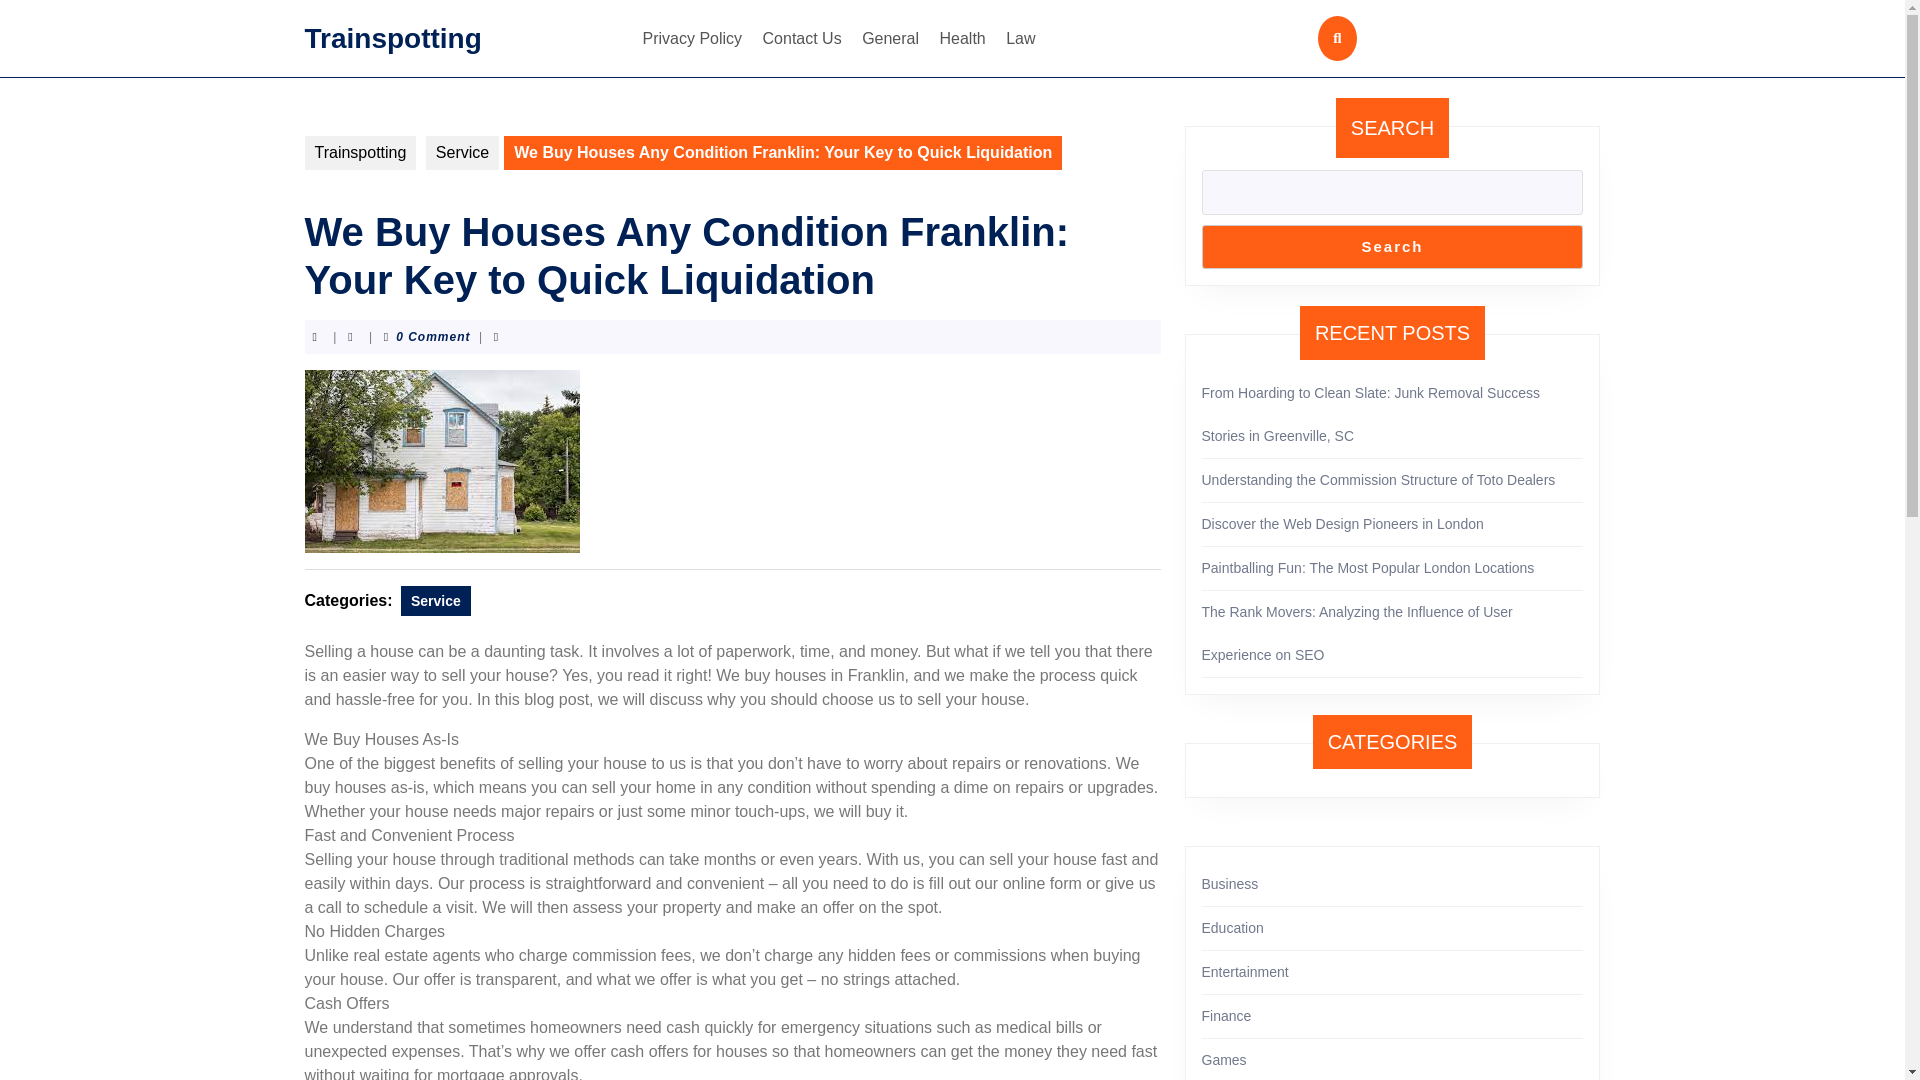 Image resolution: width=1920 pixels, height=1080 pixels. What do you see at coordinates (692, 38) in the screenshot?
I see `Privacy Policy` at bounding box center [692, 38].